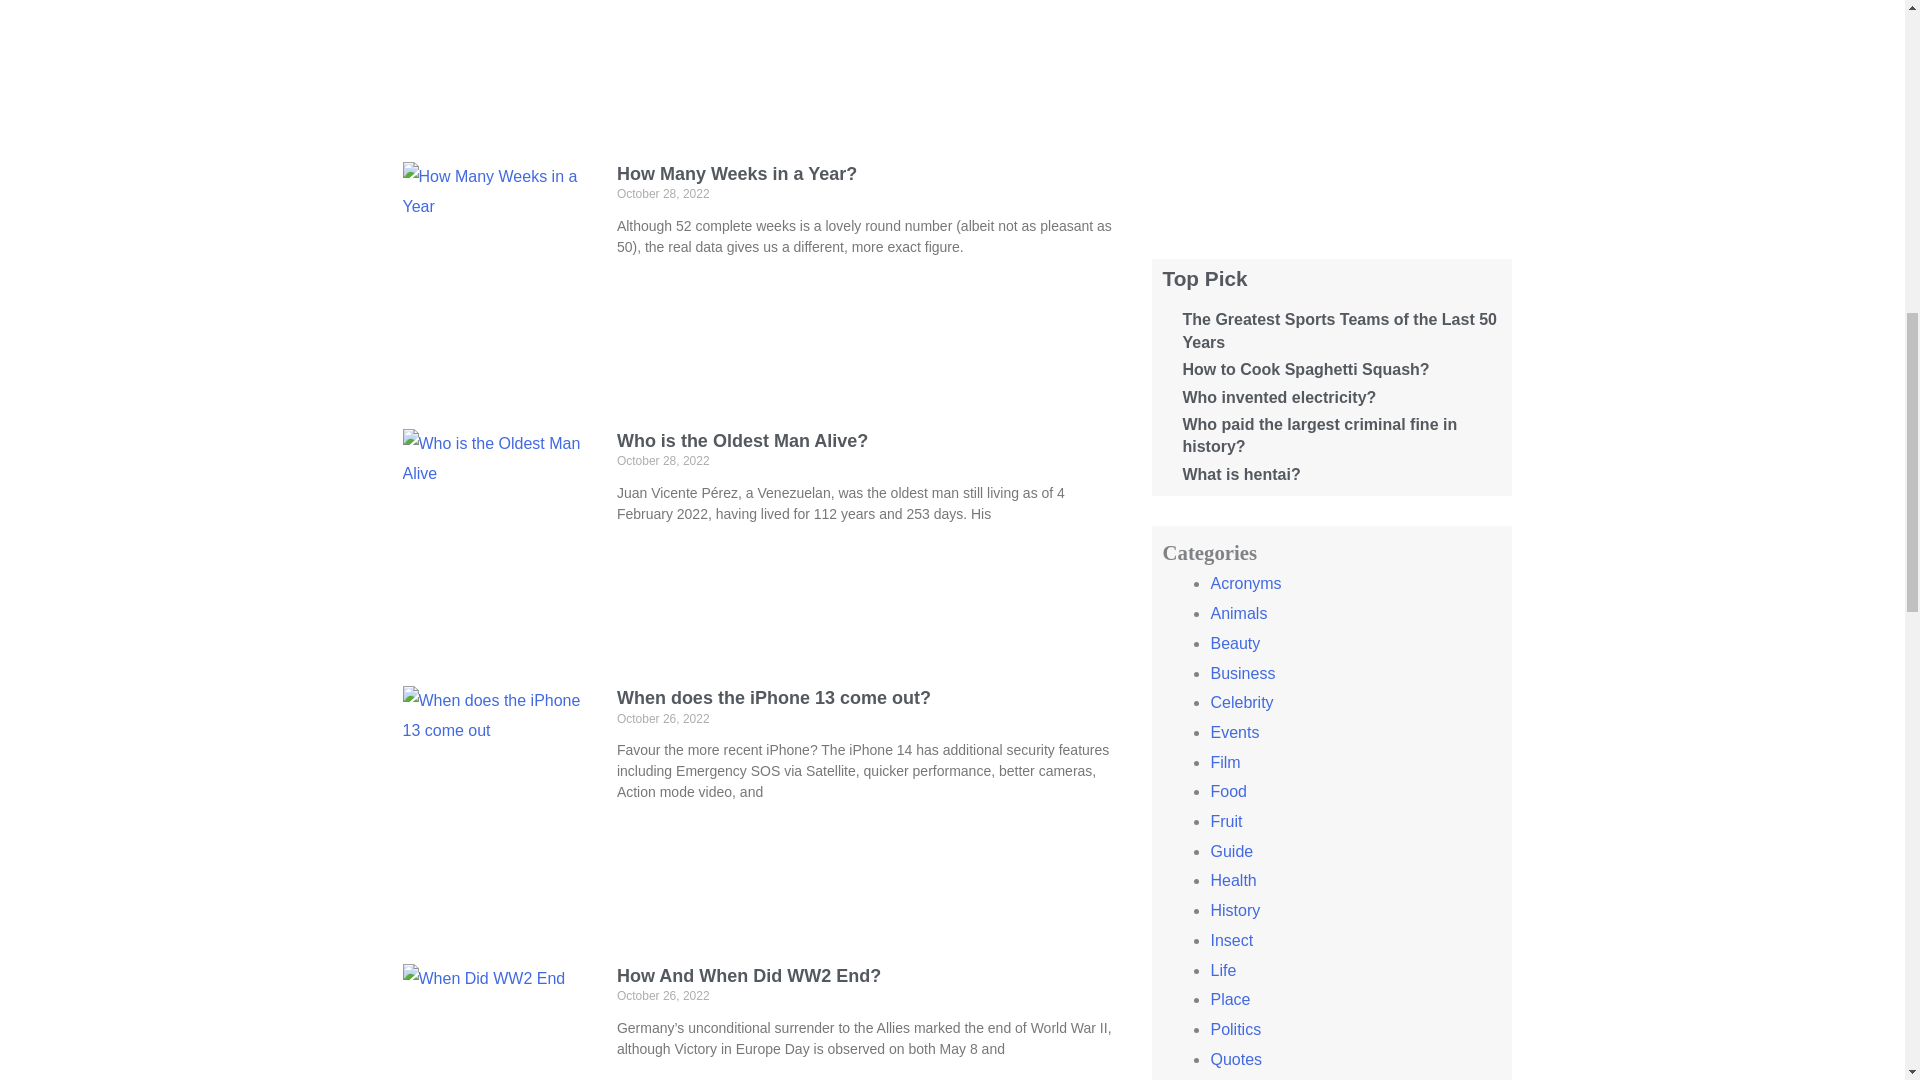 The image size is (1920, 1080). I want to click on How And When Did WW2 End?, so click(748, 976).